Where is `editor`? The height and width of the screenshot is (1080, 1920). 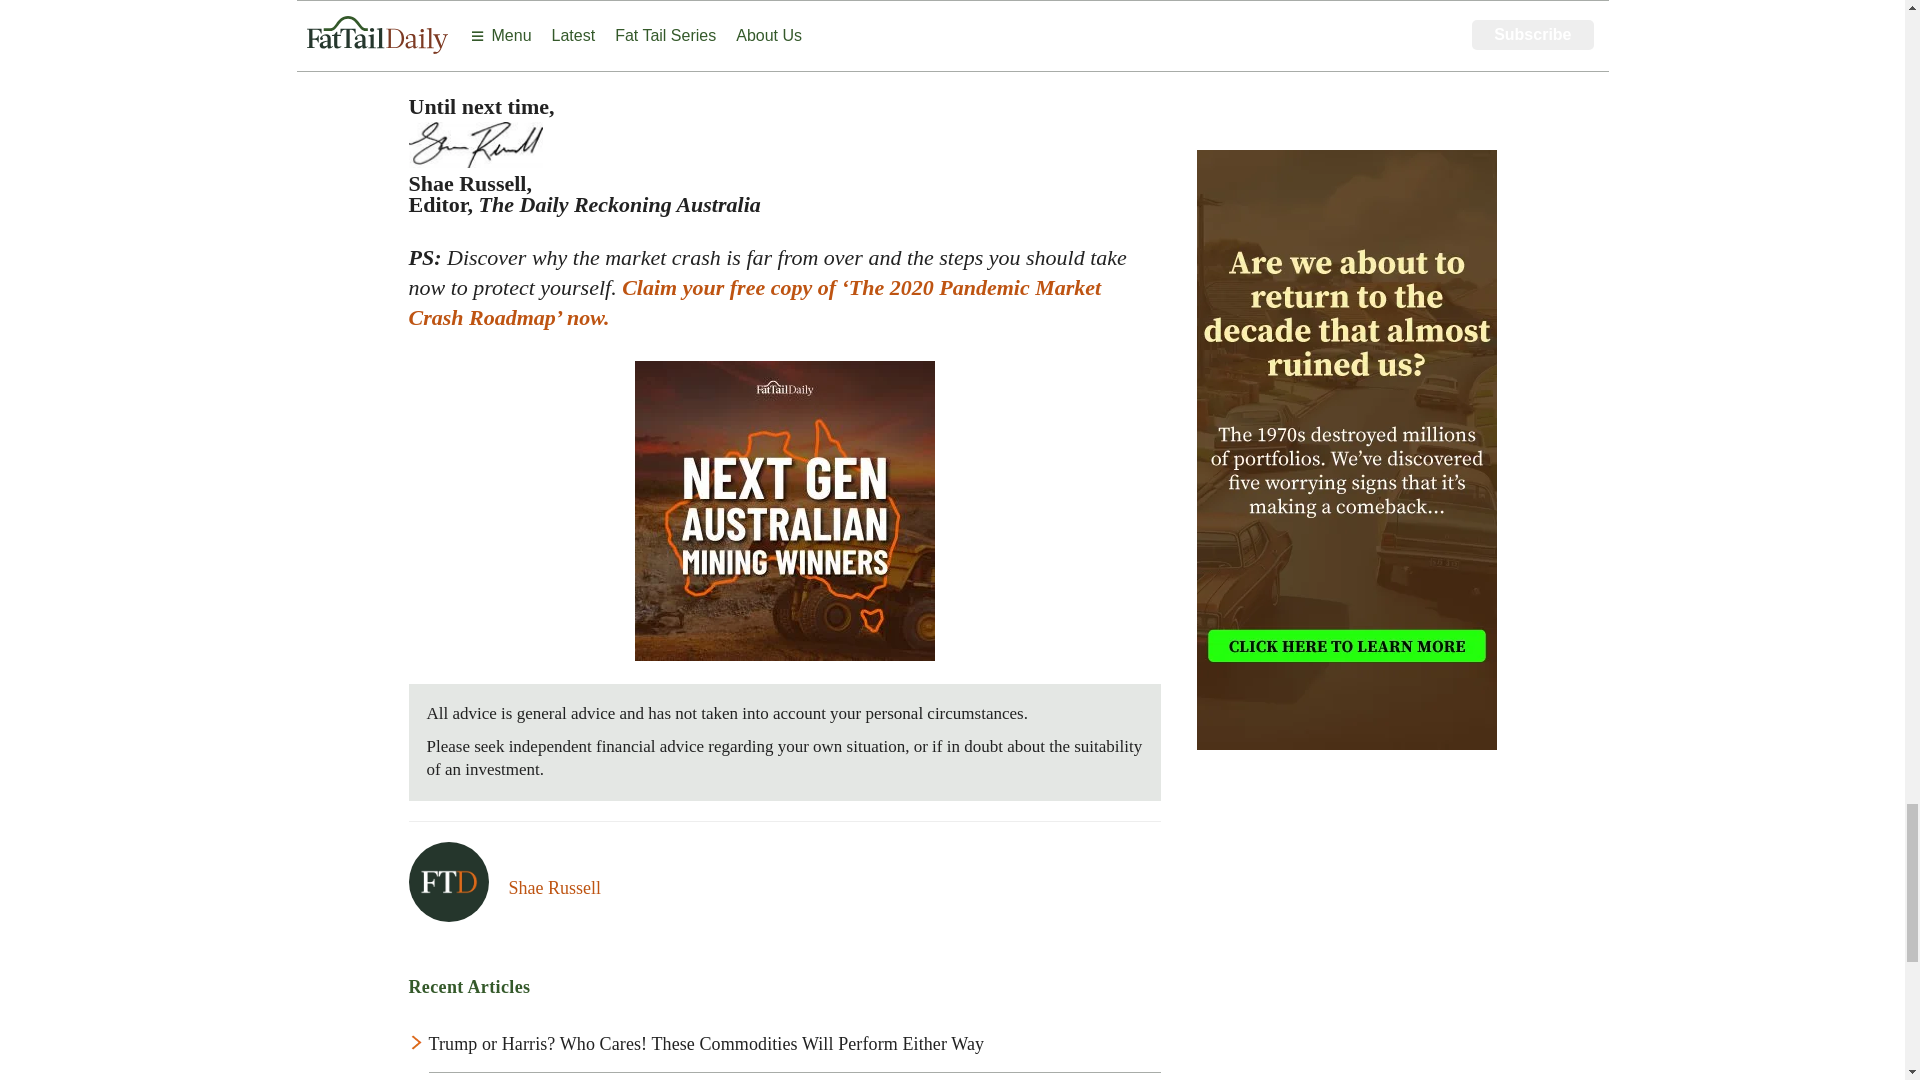
editor is located at coordinates (554, 888).